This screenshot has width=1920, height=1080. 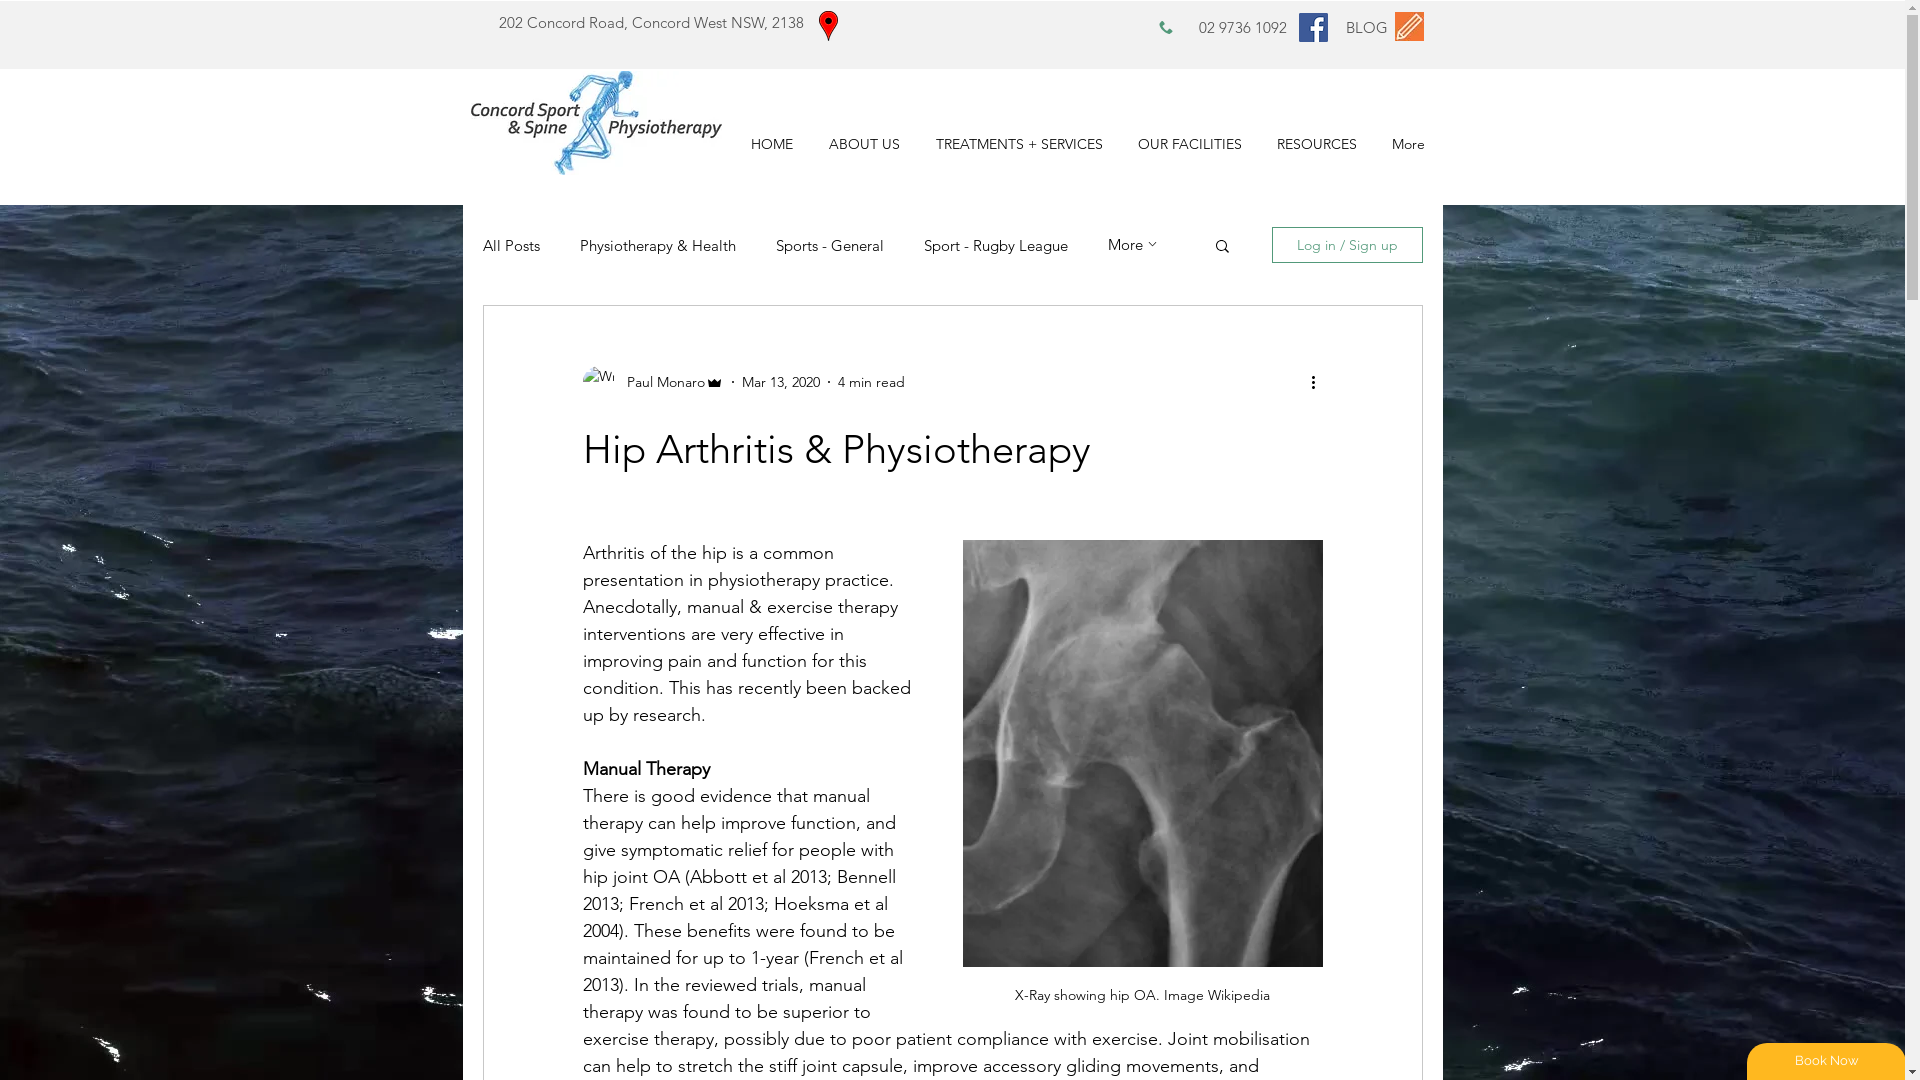 I want to click on 202 Concord Road, Concord West NSW, 2138, so click(x=650, y=22).